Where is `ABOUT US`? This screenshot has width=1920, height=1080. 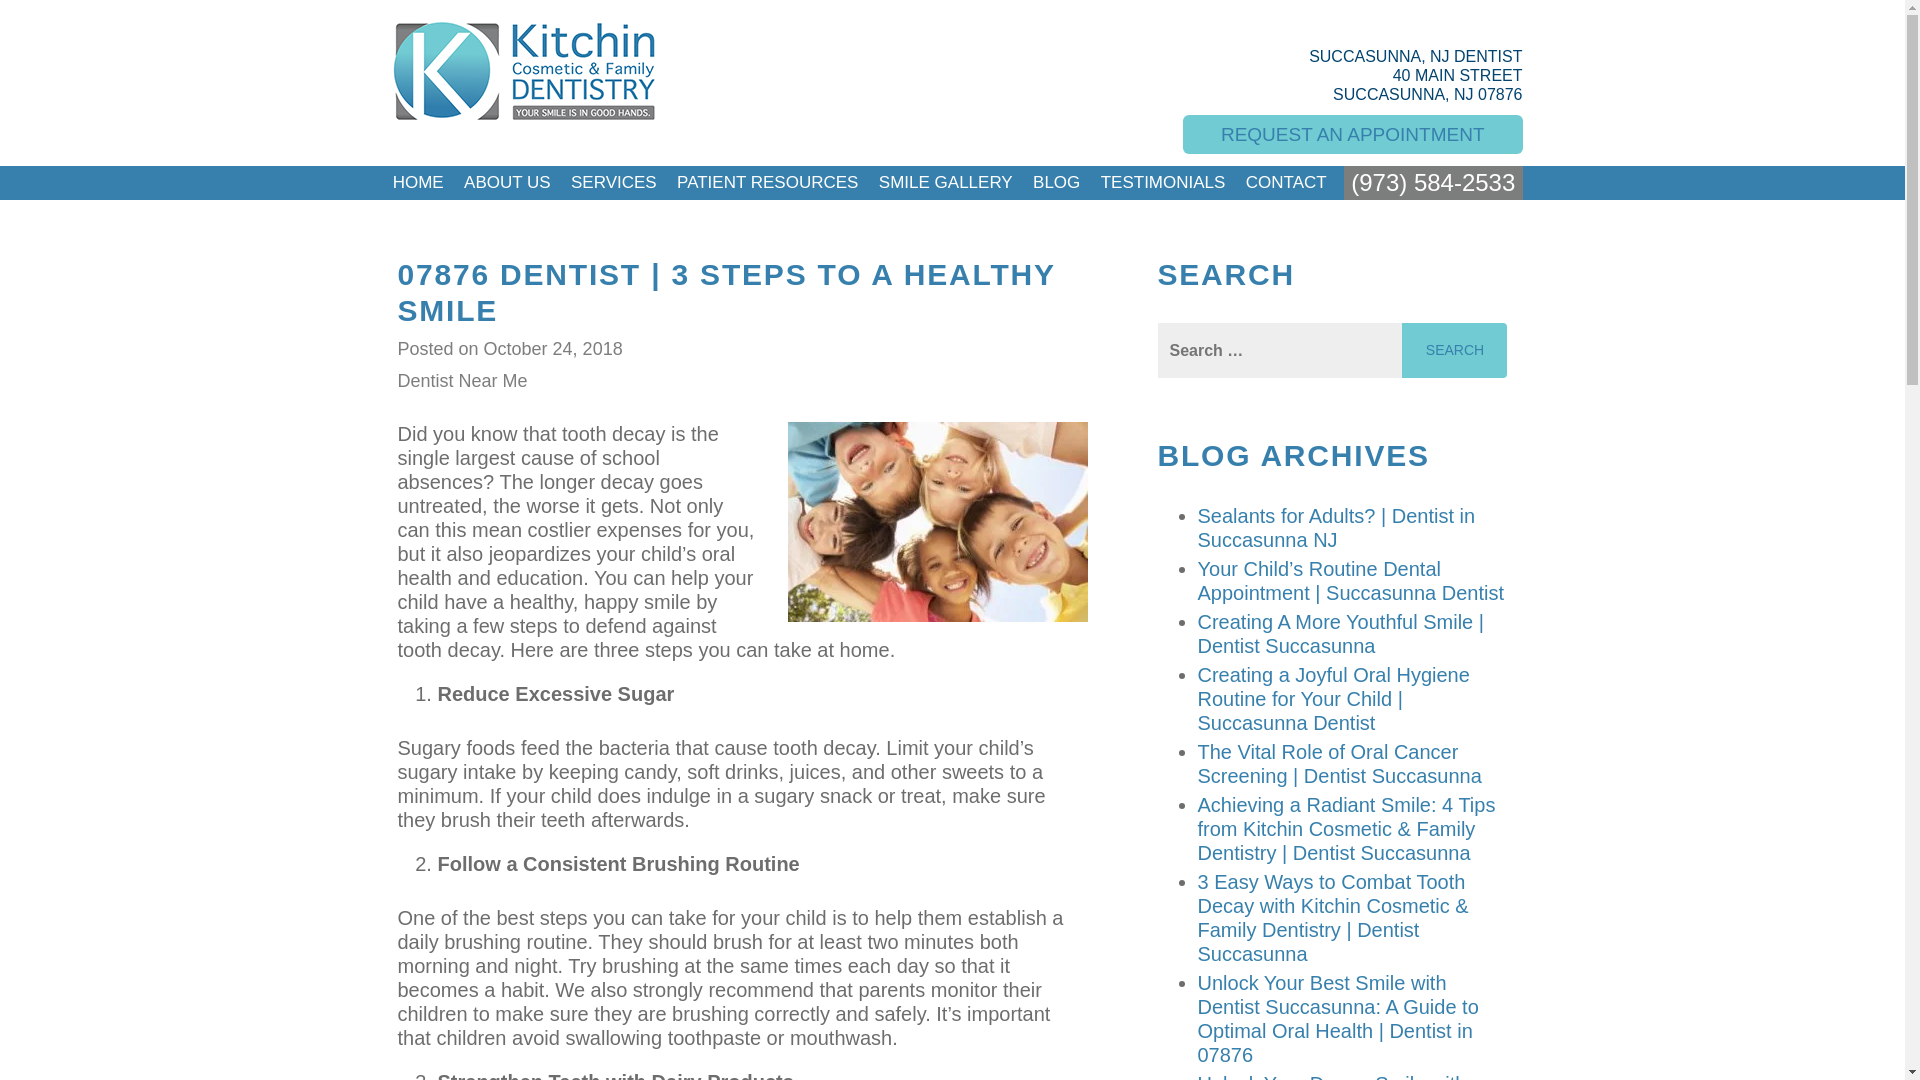 ABOUT US is located at coordinates (506, 182).